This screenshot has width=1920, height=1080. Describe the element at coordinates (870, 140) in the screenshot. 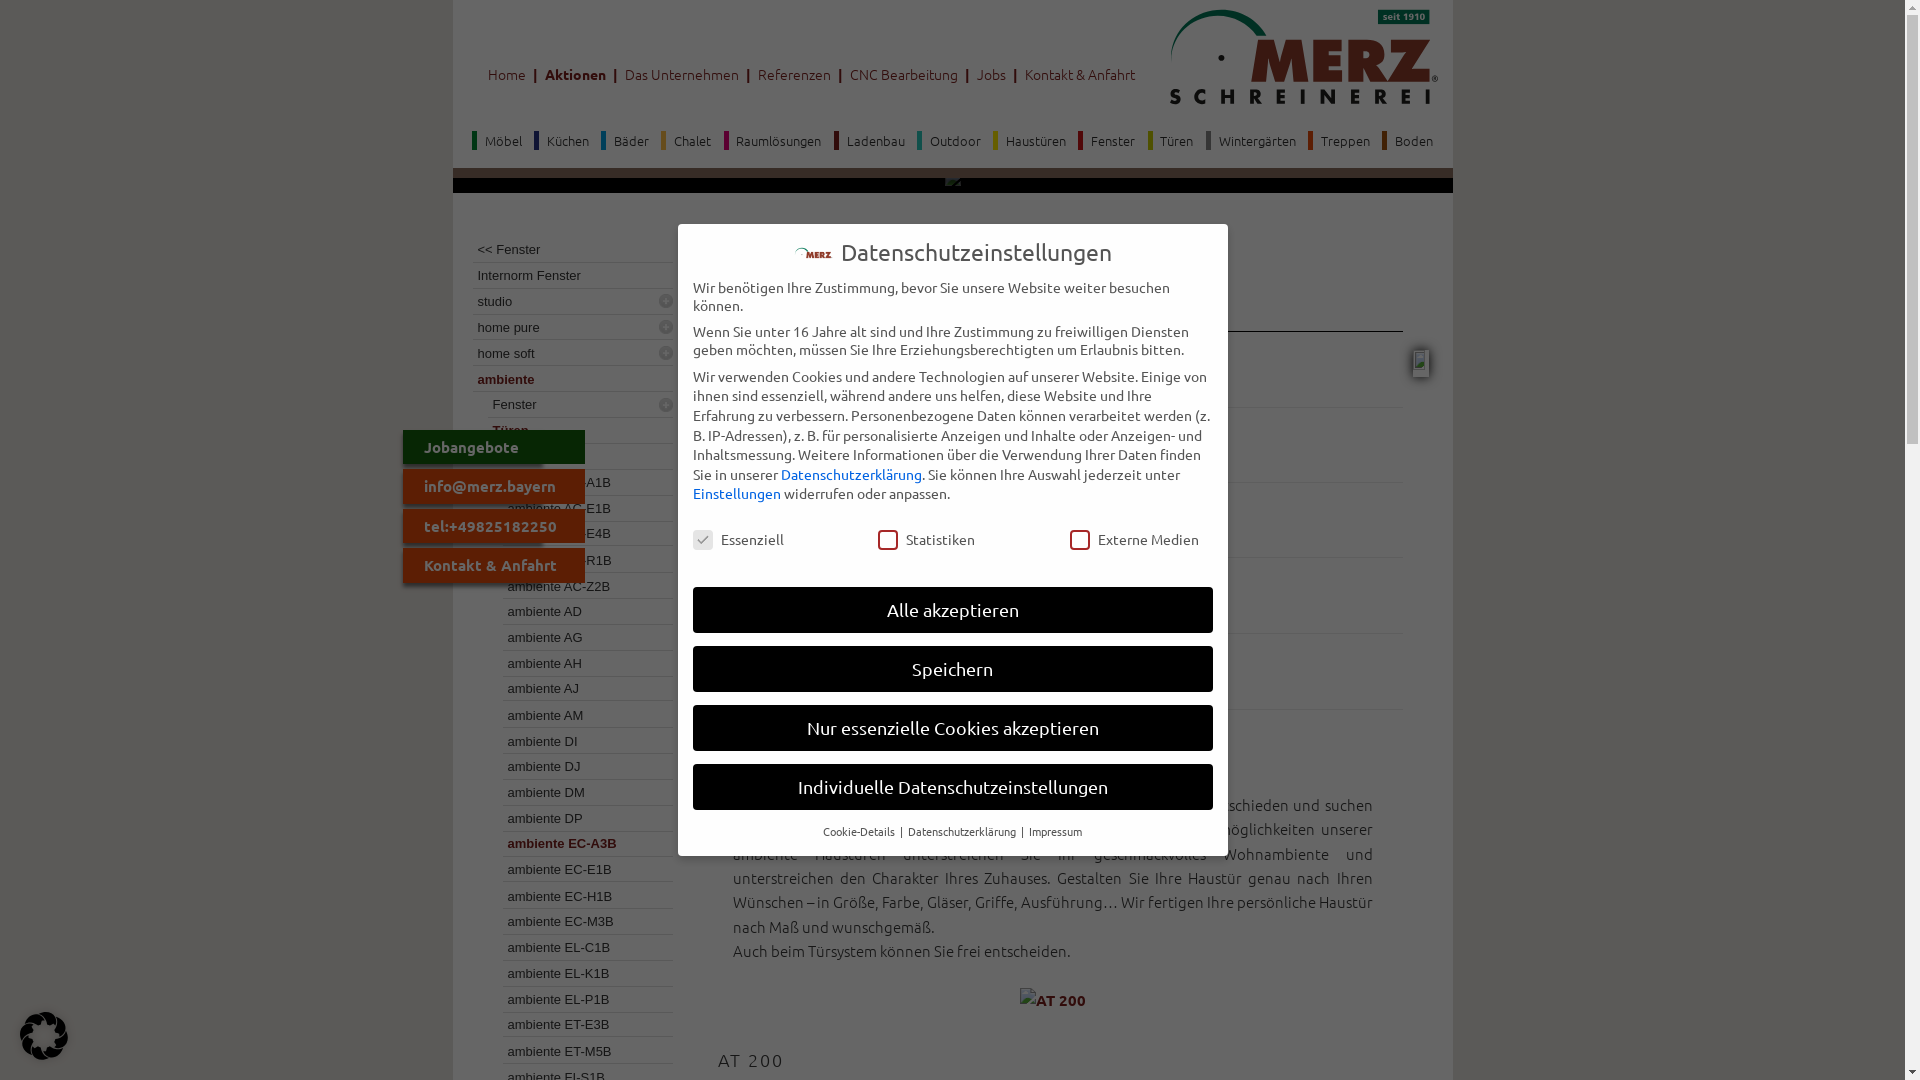

I see `Ladenbau` at that location.